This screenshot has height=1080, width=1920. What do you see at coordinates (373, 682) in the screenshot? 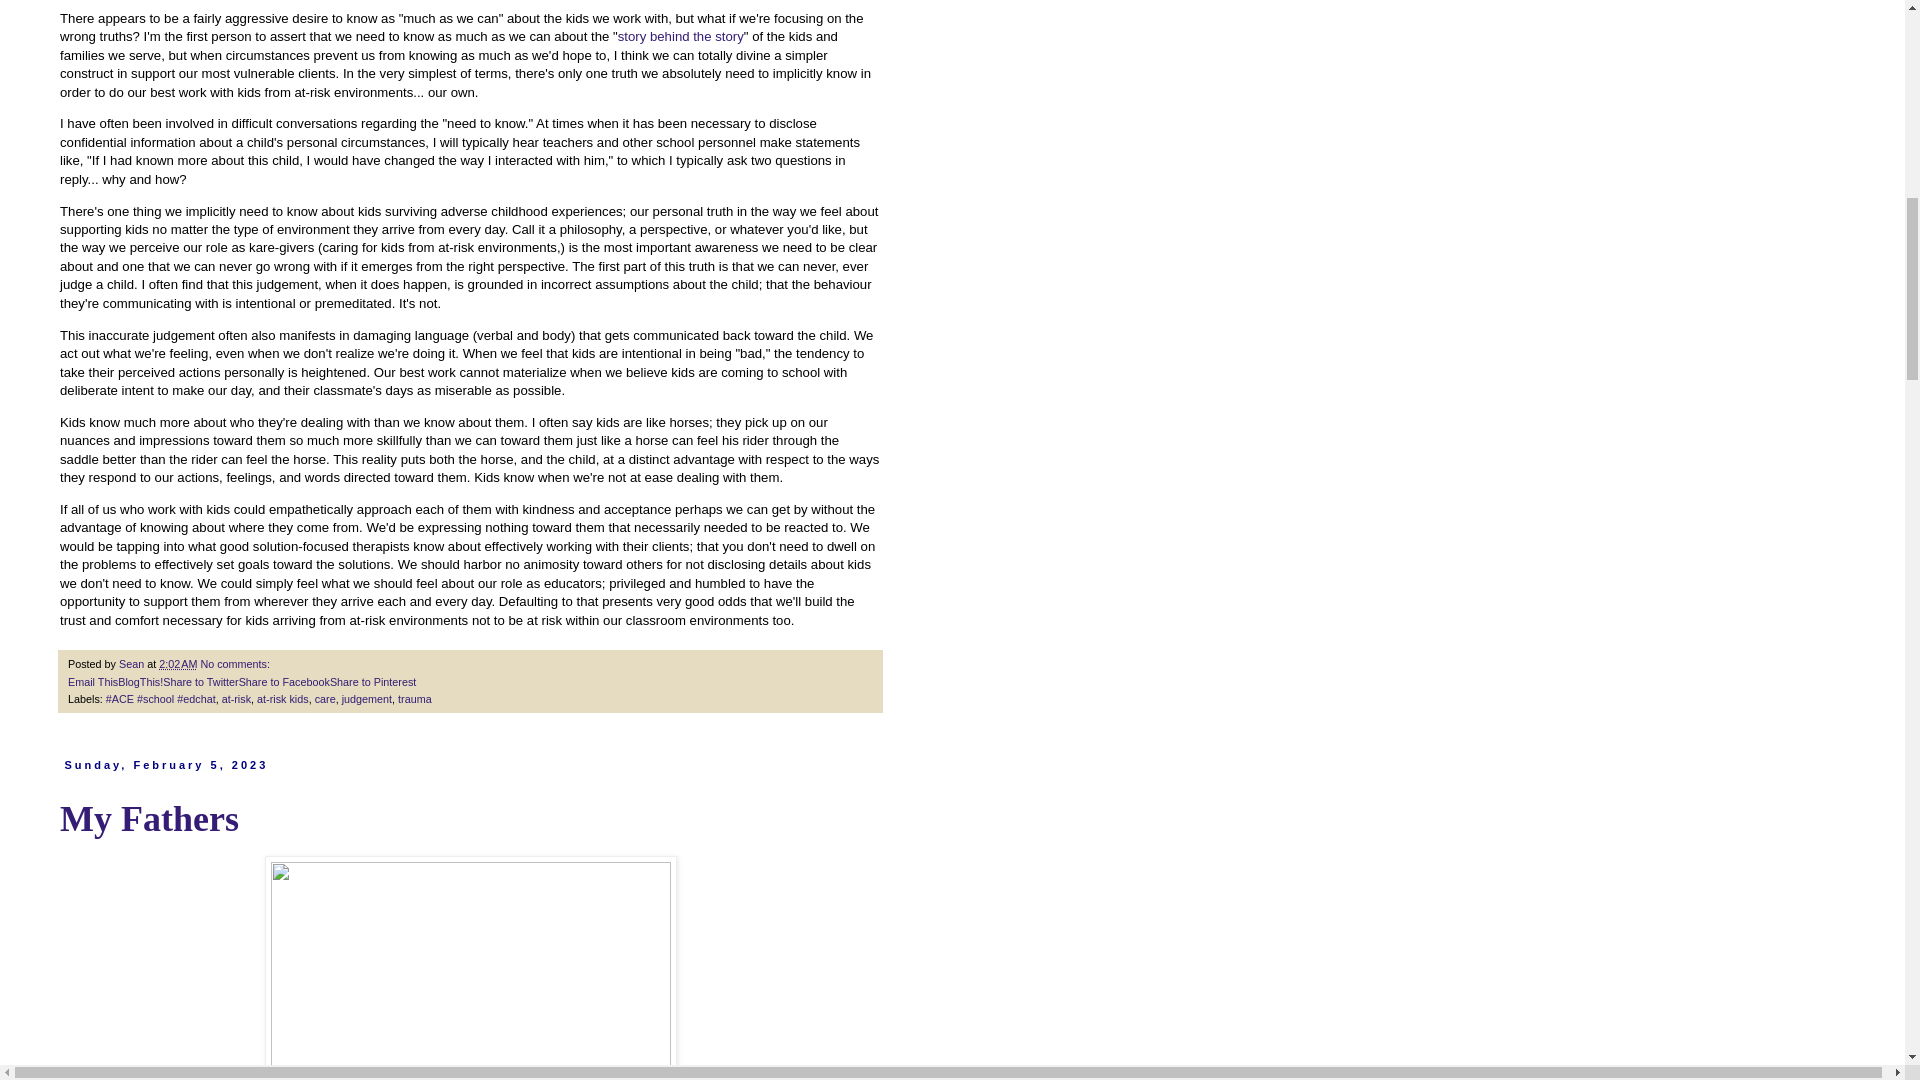
I see `Share to Pinterest` at bounding box center [373, 682].